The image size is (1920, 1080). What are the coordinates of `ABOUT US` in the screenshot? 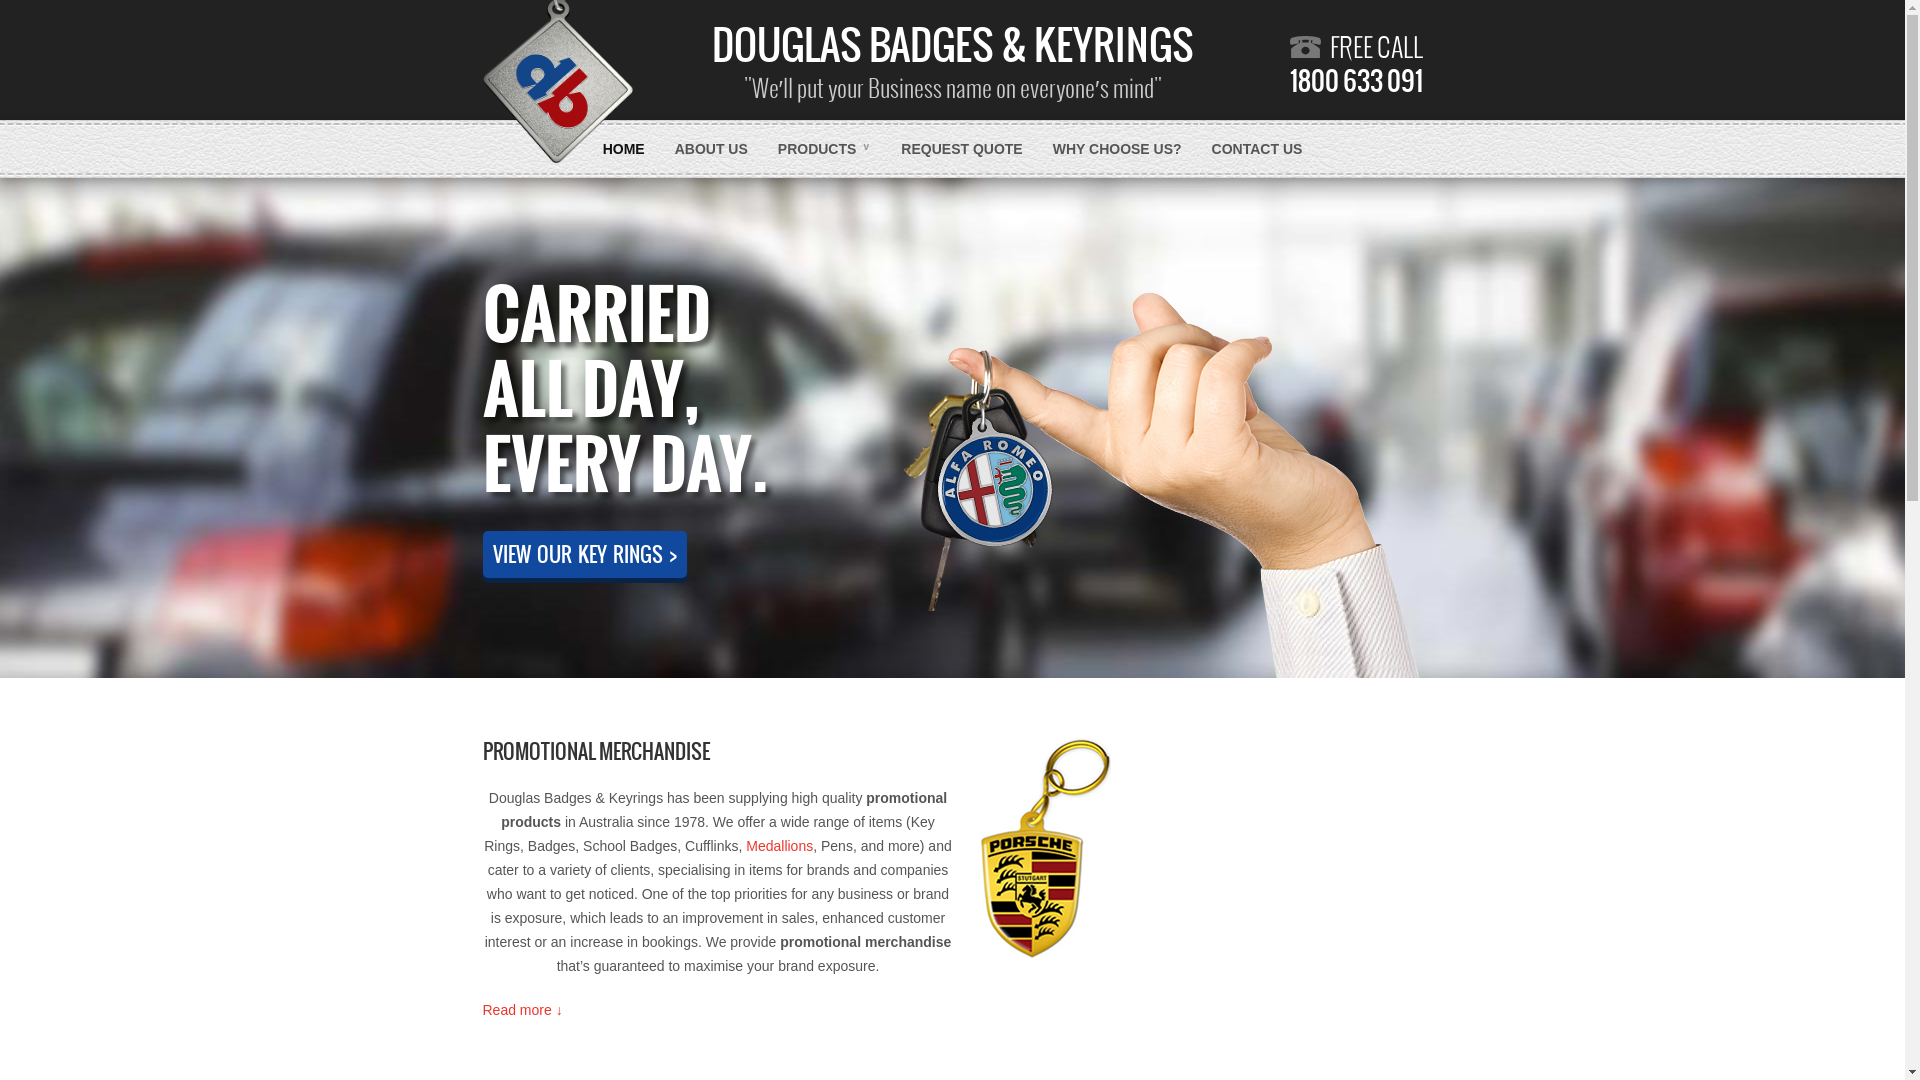 It's located at (712, 149).